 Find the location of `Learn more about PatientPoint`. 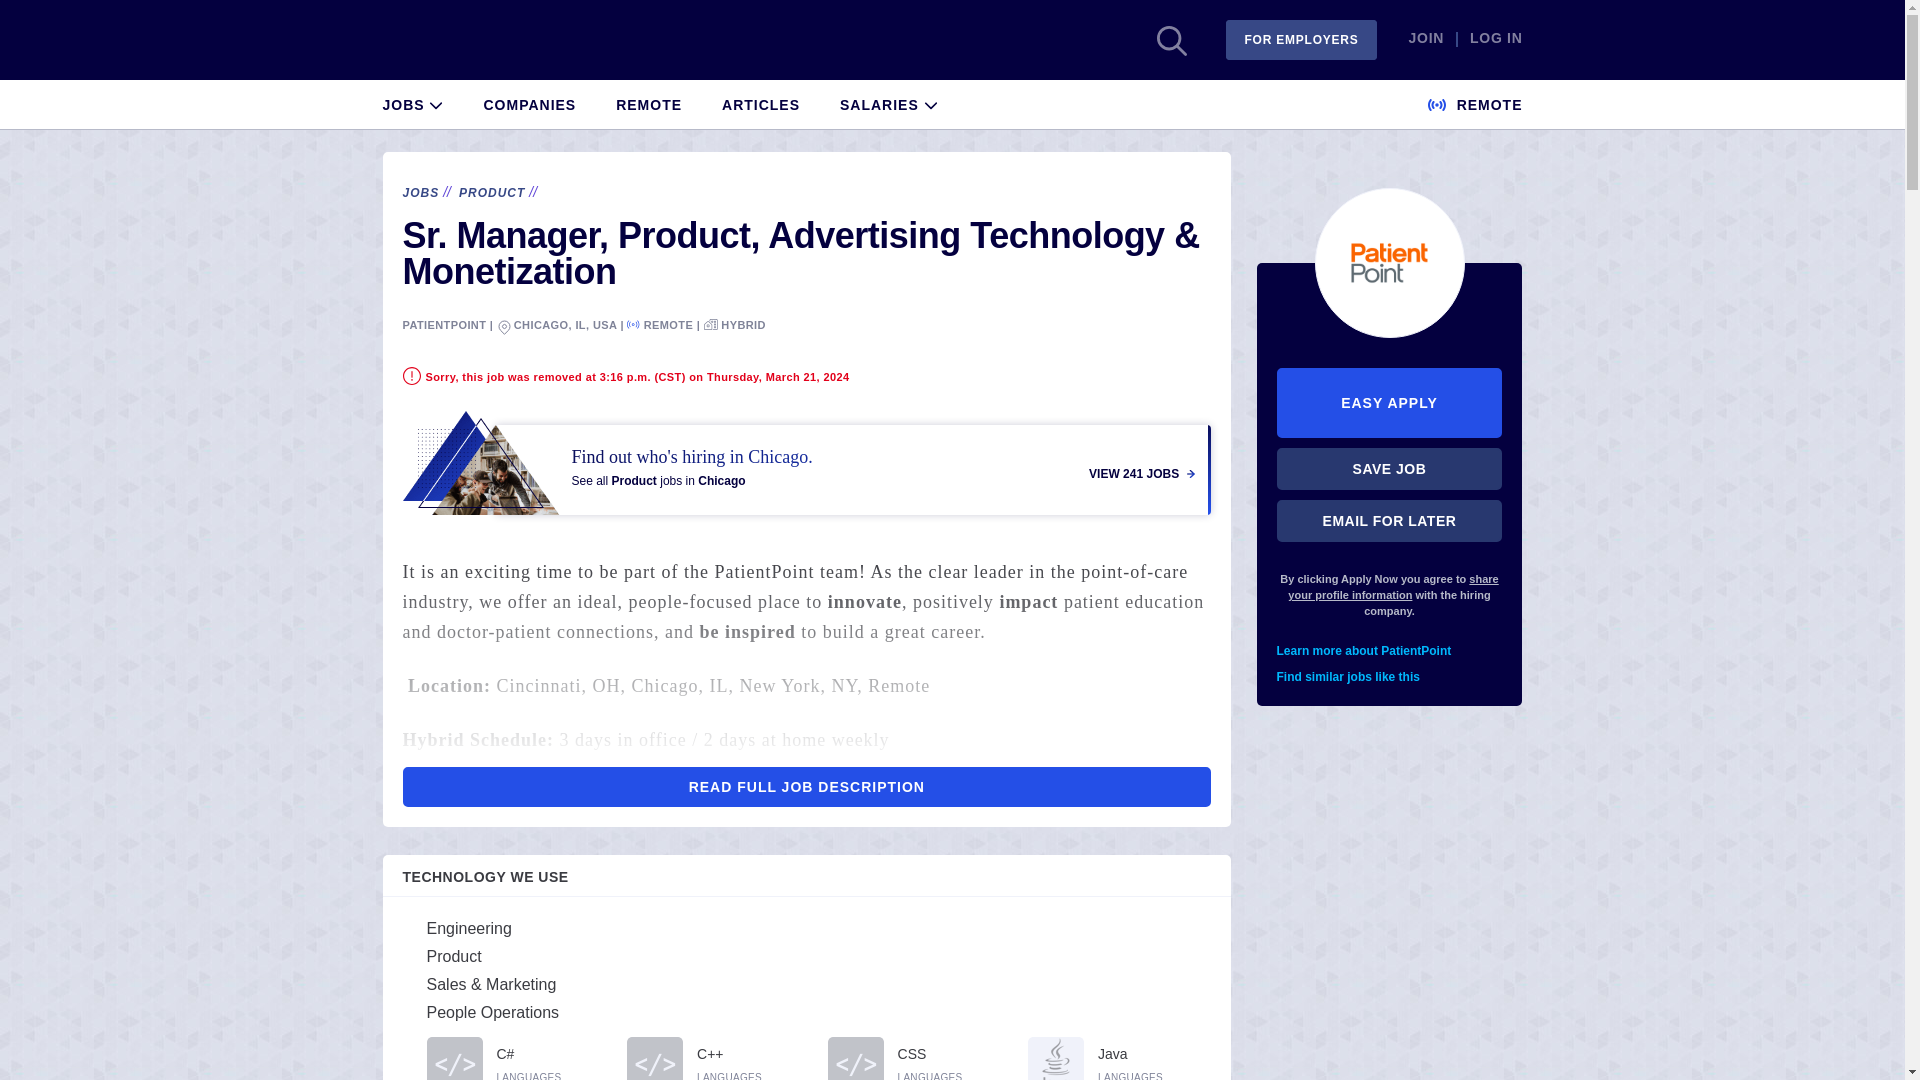

Learn more about PatientPoint is located at coordinates (1390, 651).